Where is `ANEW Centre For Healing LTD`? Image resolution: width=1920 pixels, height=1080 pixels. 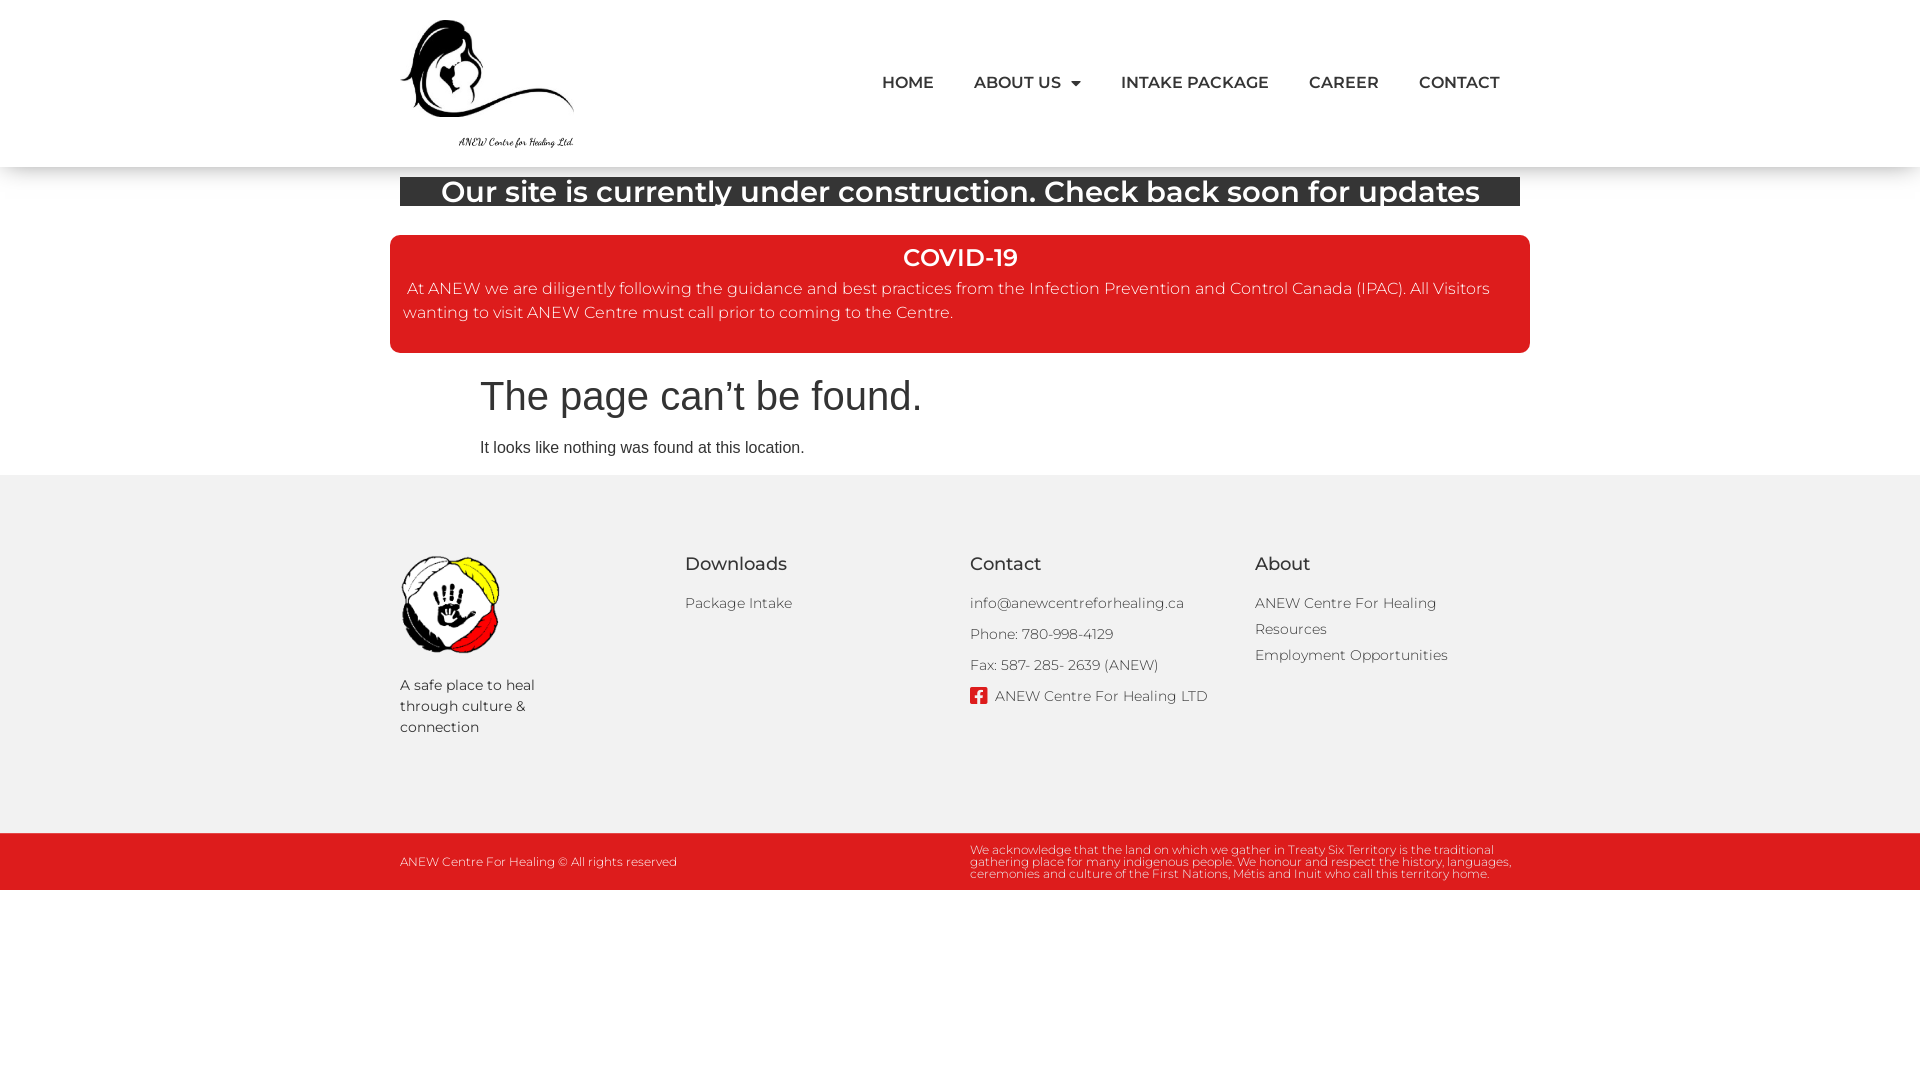
ANEW Centre For Healing LTD is located at coordinates (1102, 696).